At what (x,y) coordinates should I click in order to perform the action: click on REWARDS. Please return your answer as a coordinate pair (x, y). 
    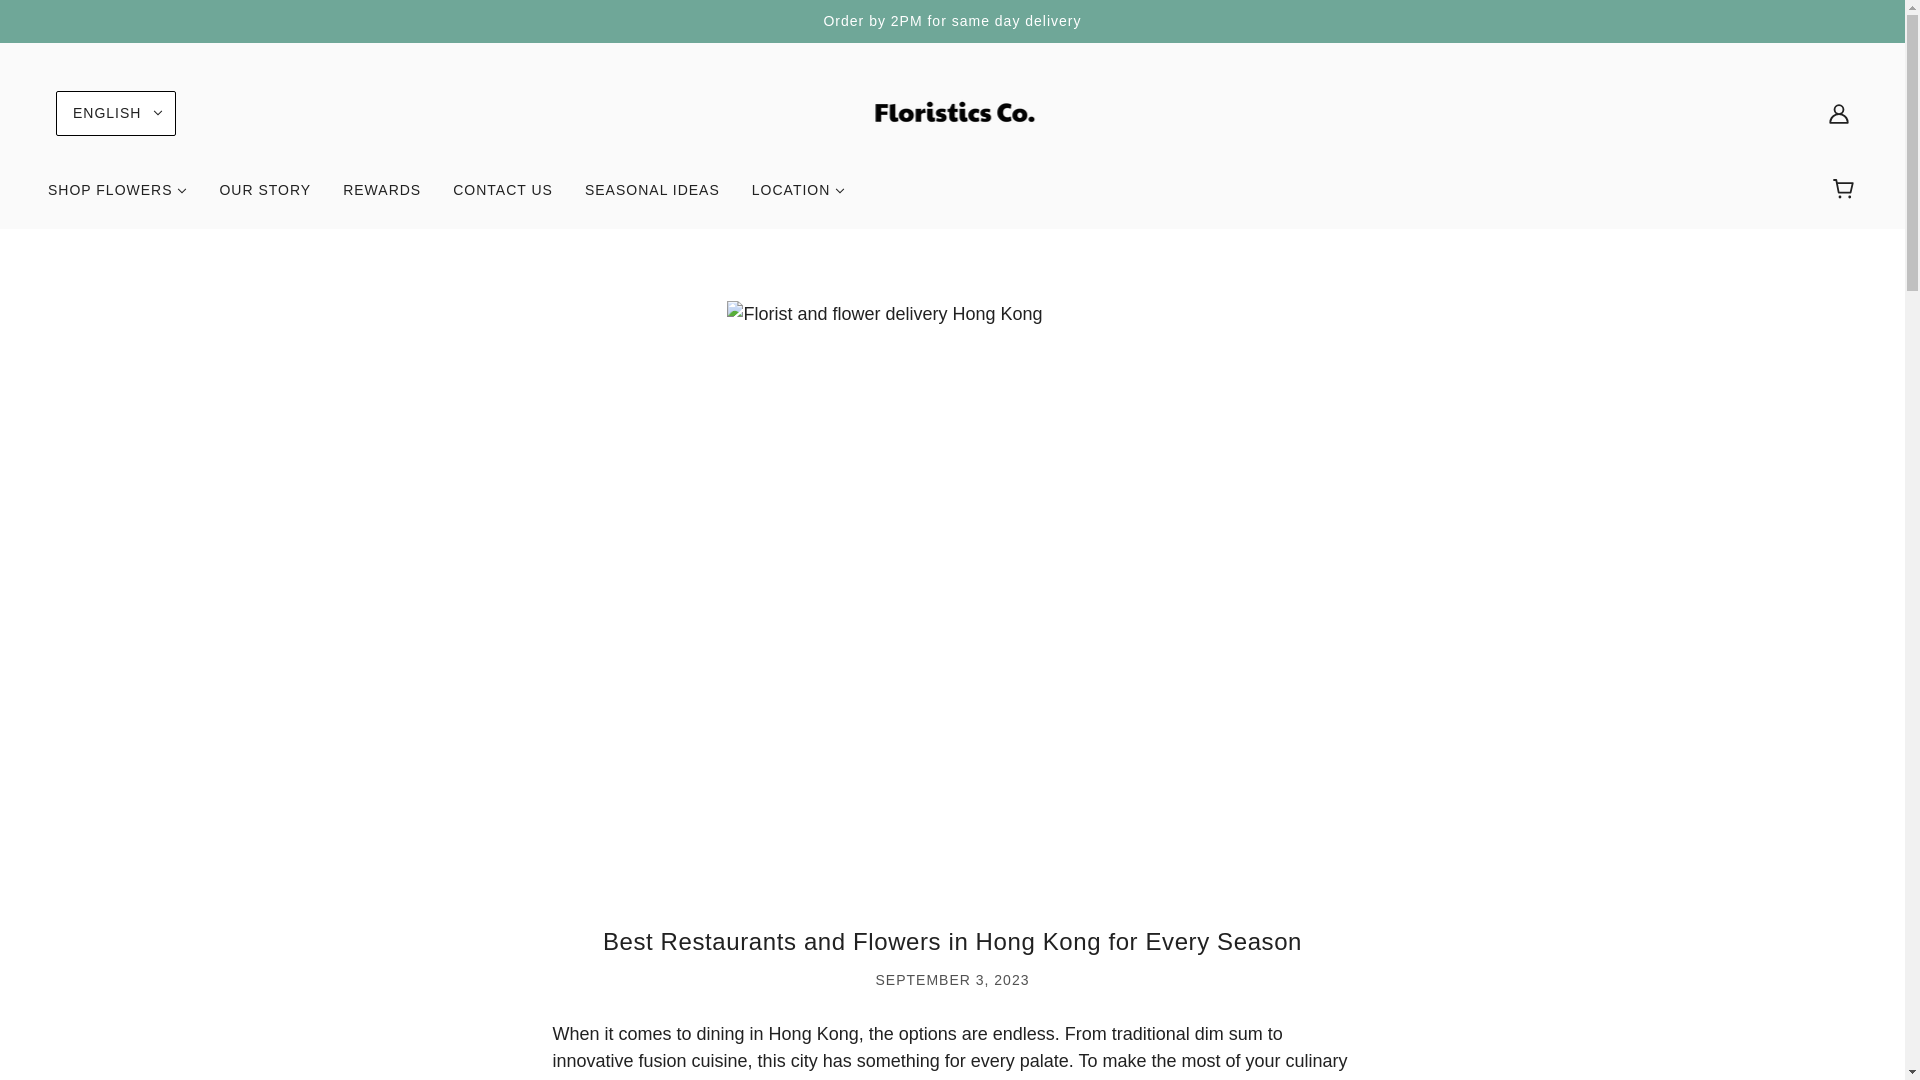
    Looking at the image, I should click on (382, 198).